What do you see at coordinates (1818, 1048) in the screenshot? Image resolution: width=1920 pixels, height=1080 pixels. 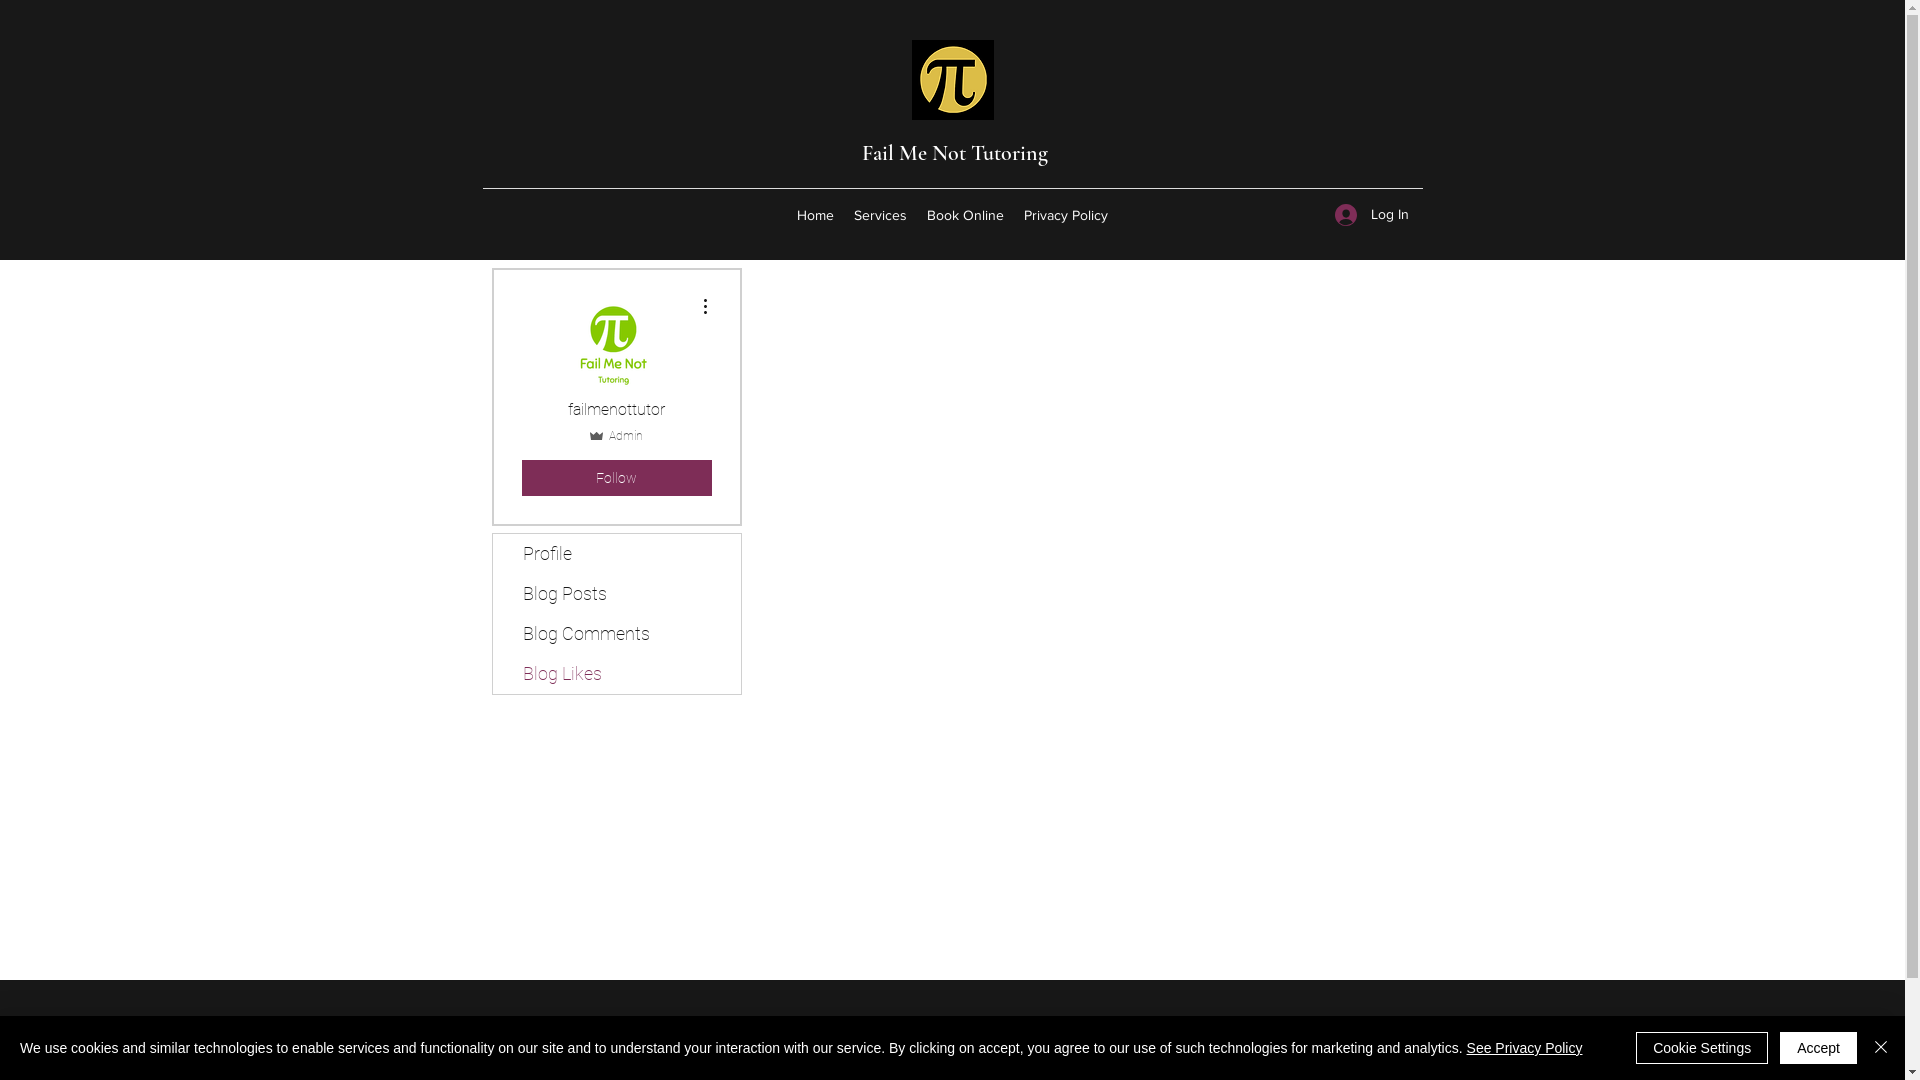 I see `Accept` at bounding box center [1818, 1048].